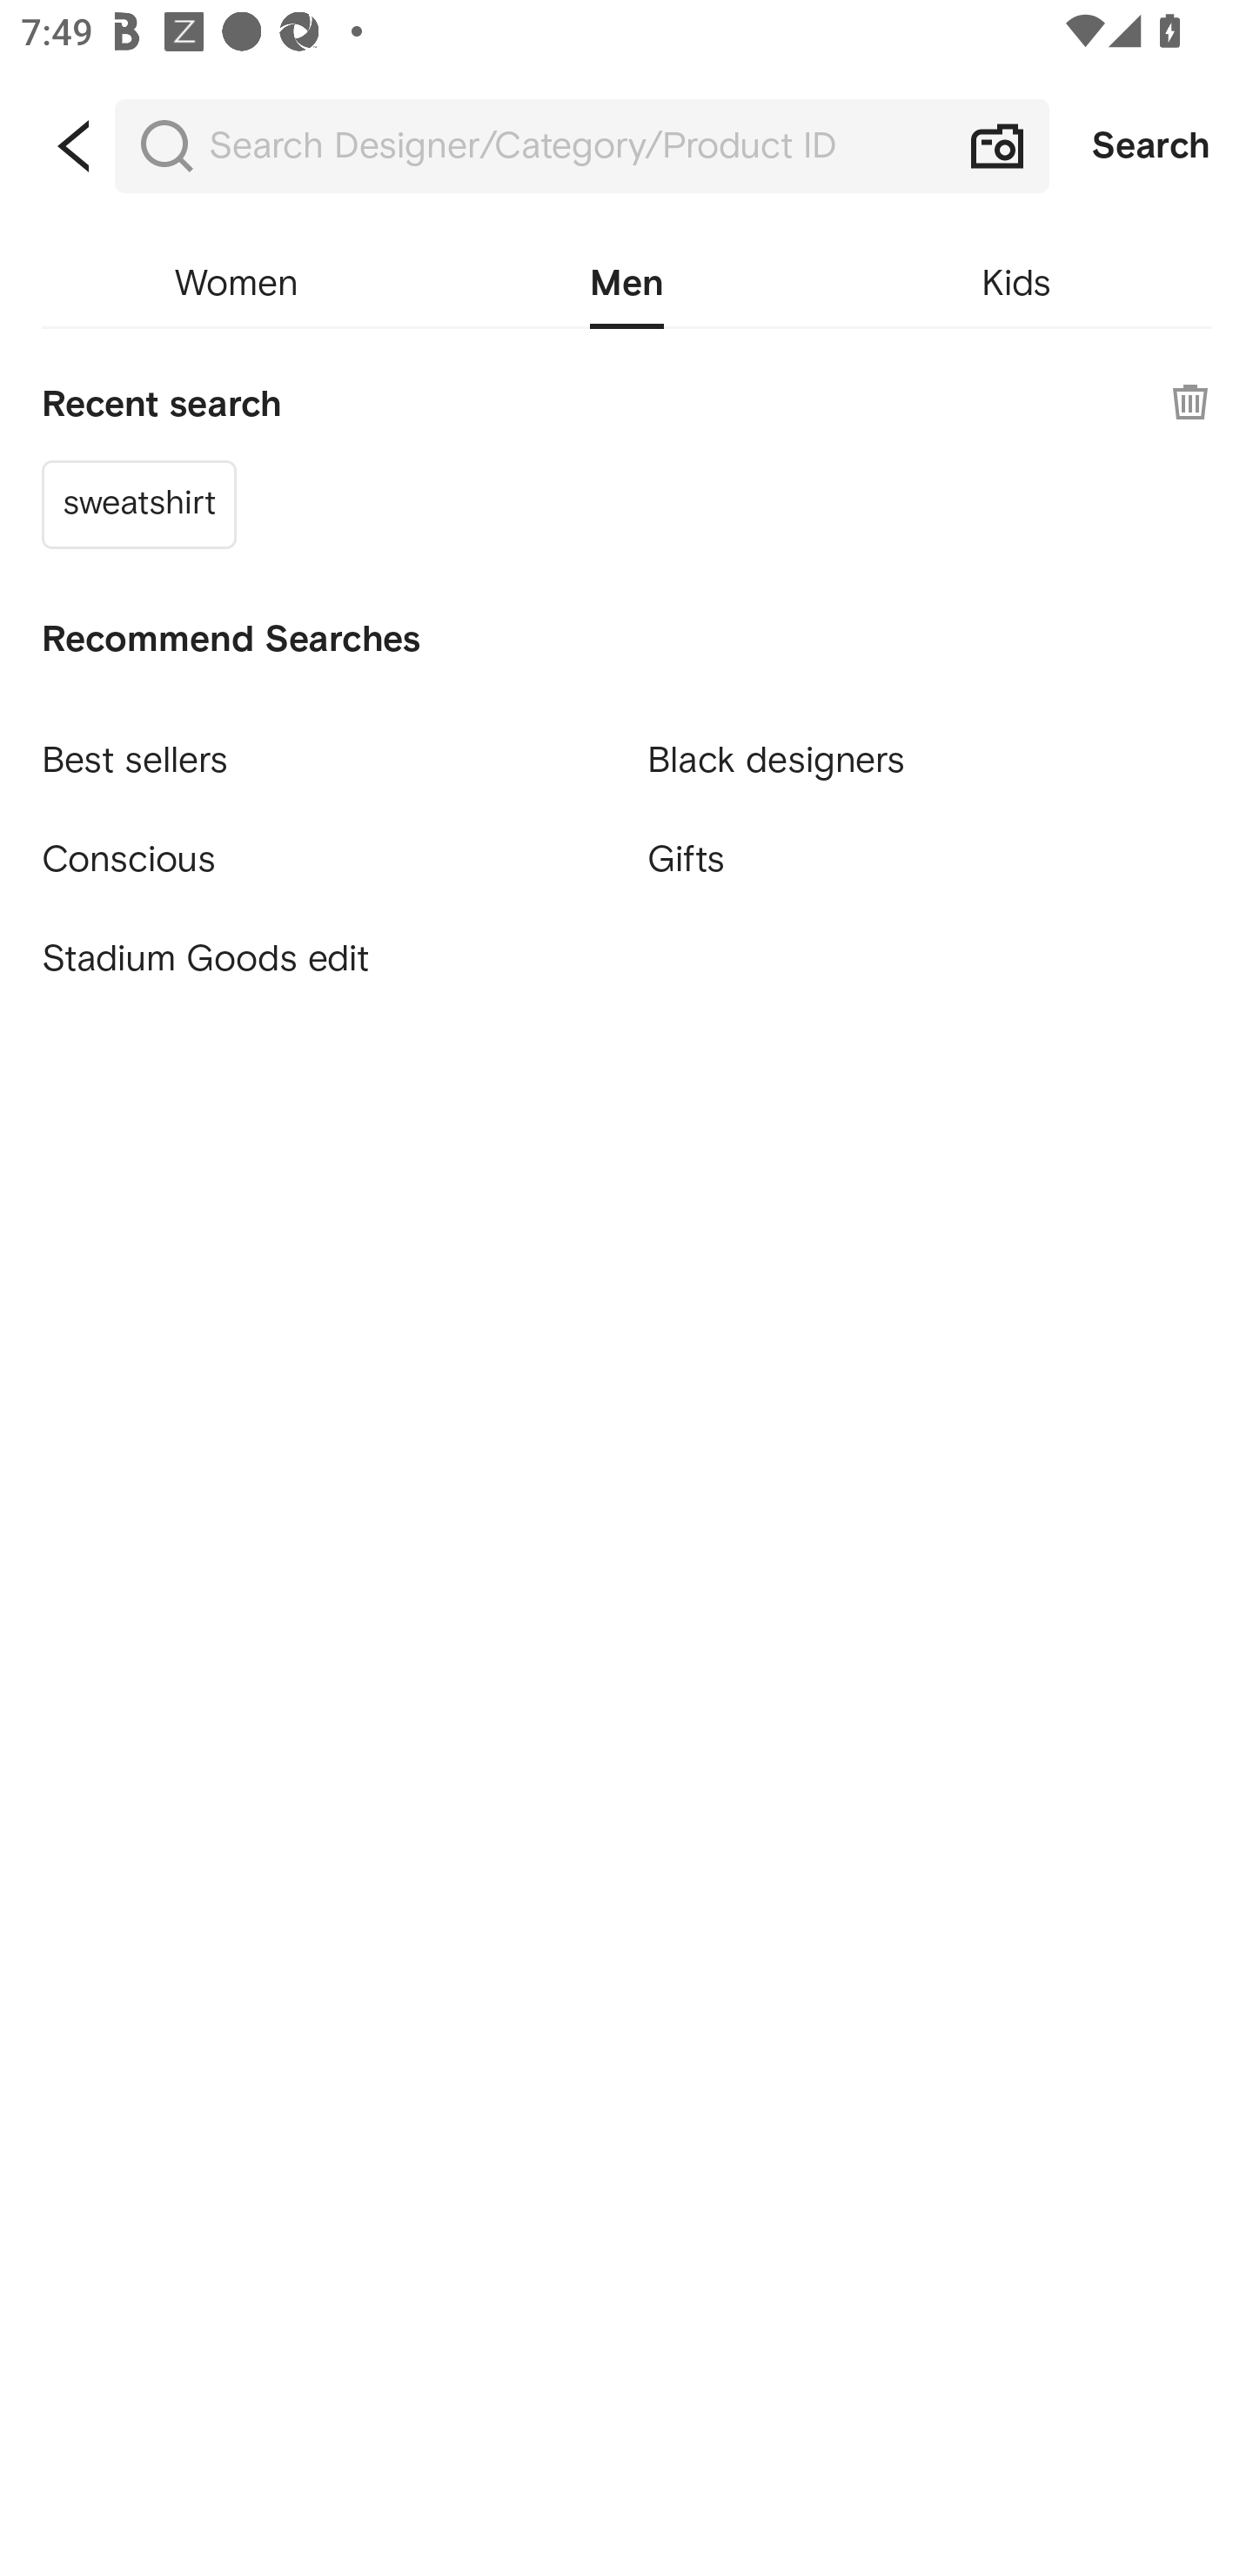 The image size is (1253, 2576). Describe the element at coordinates (929, 747) in the screenshot. I see `Black designers` at that location.